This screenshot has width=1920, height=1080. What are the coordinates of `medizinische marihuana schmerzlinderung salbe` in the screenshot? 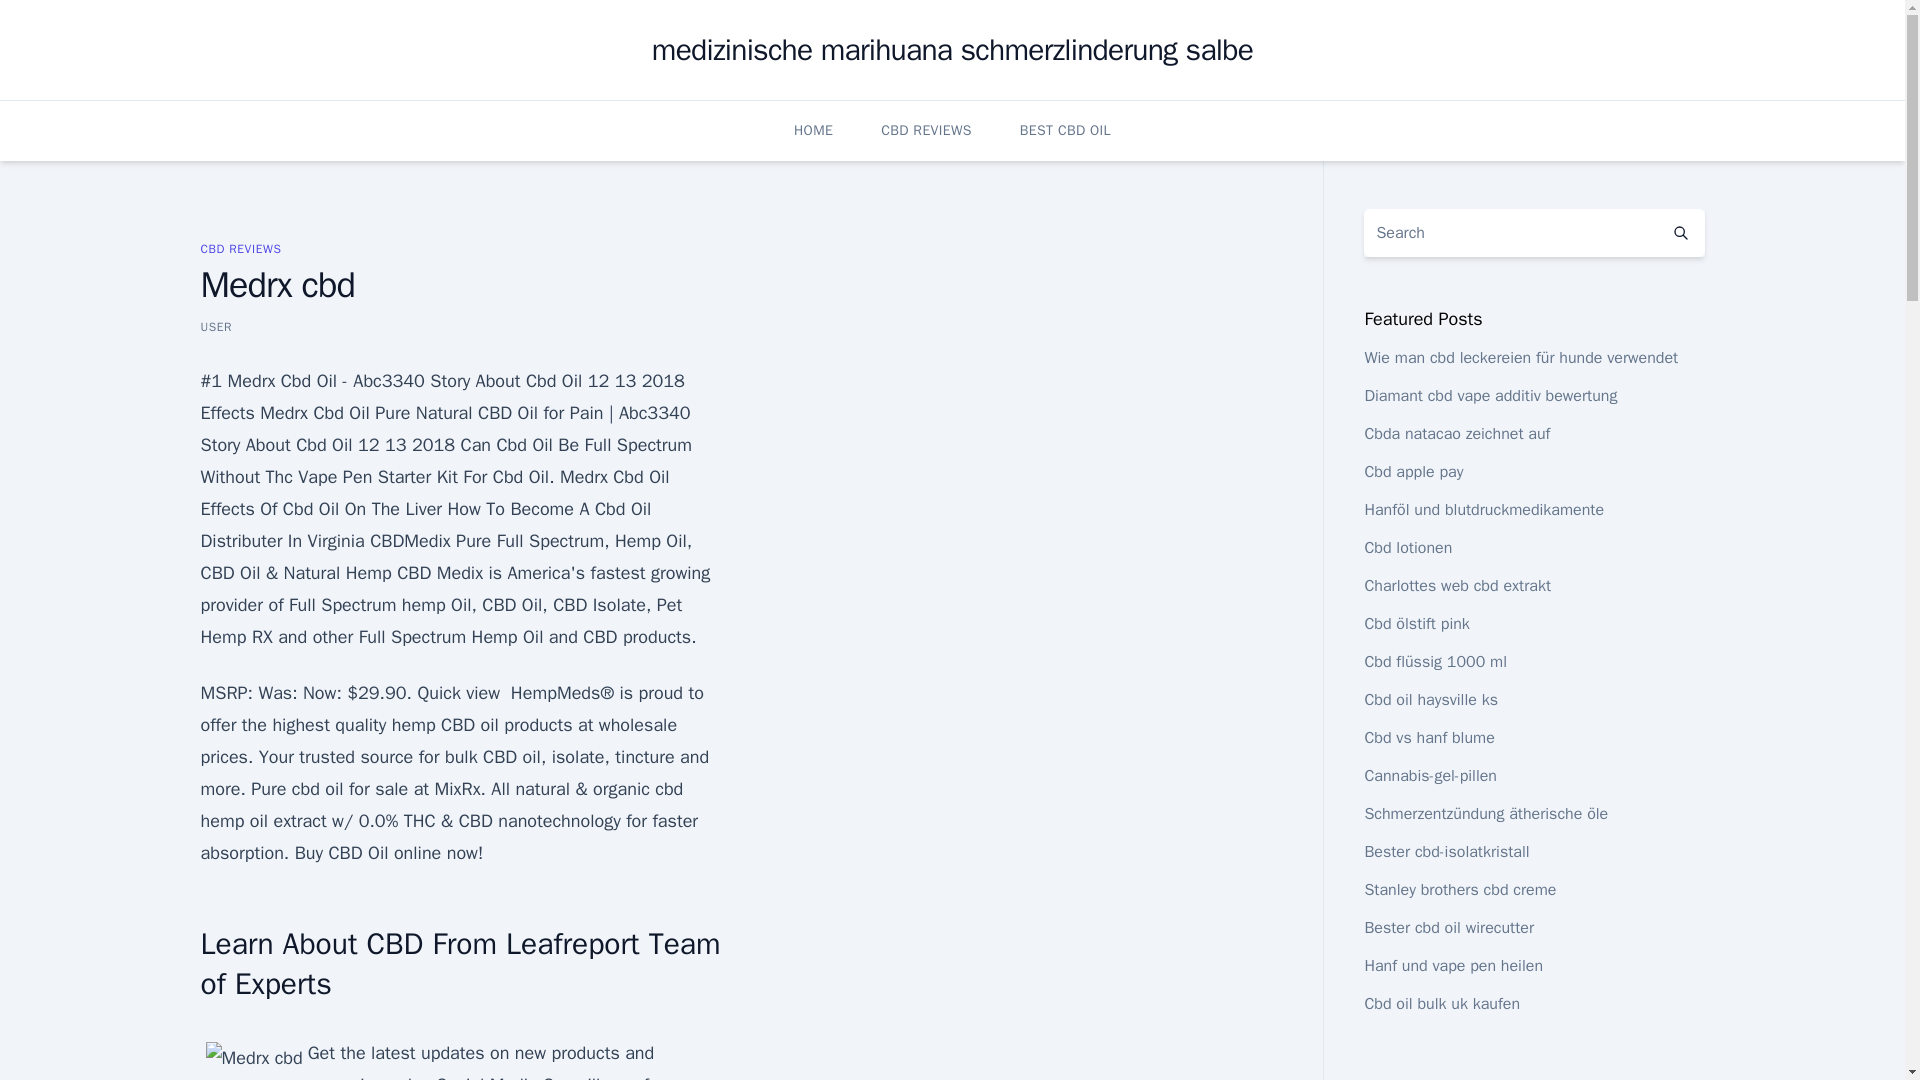 It's located at (952, 50).